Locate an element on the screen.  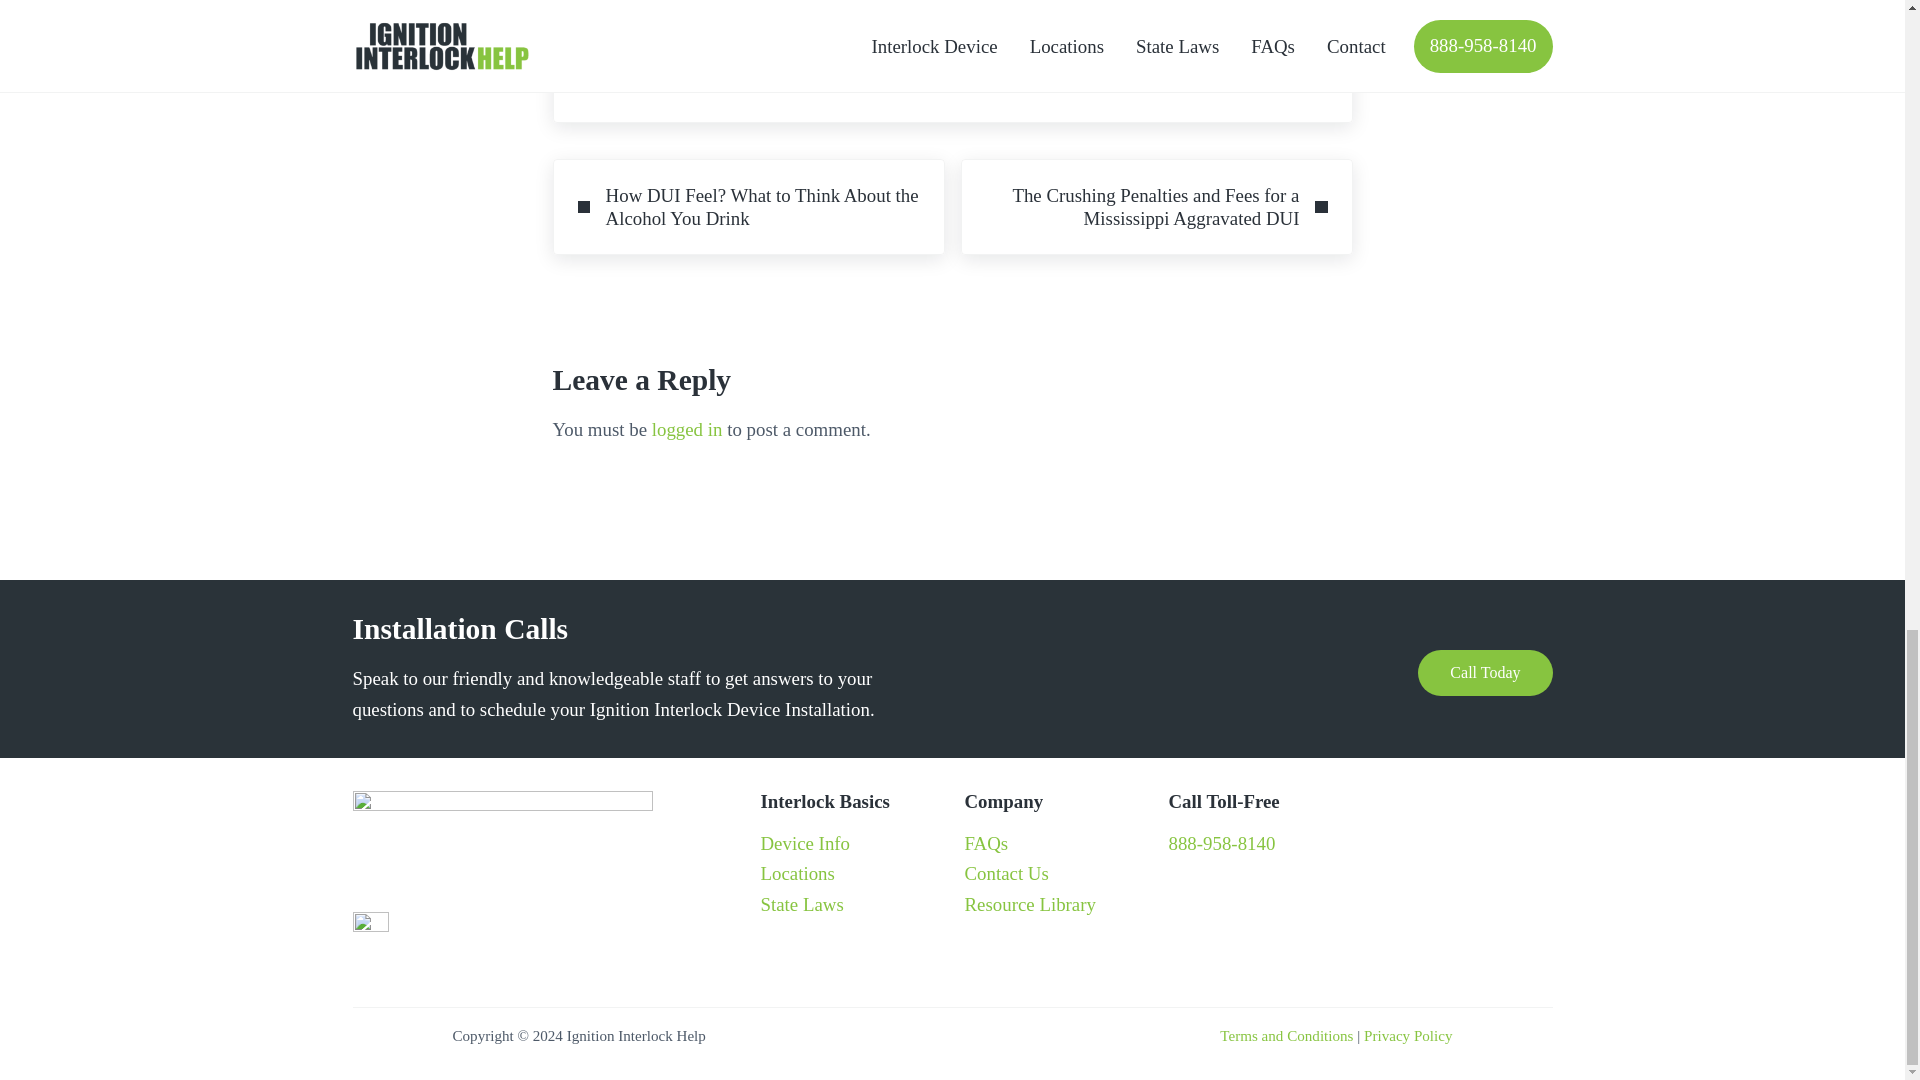
logged in is located at coordinates (688, 429).